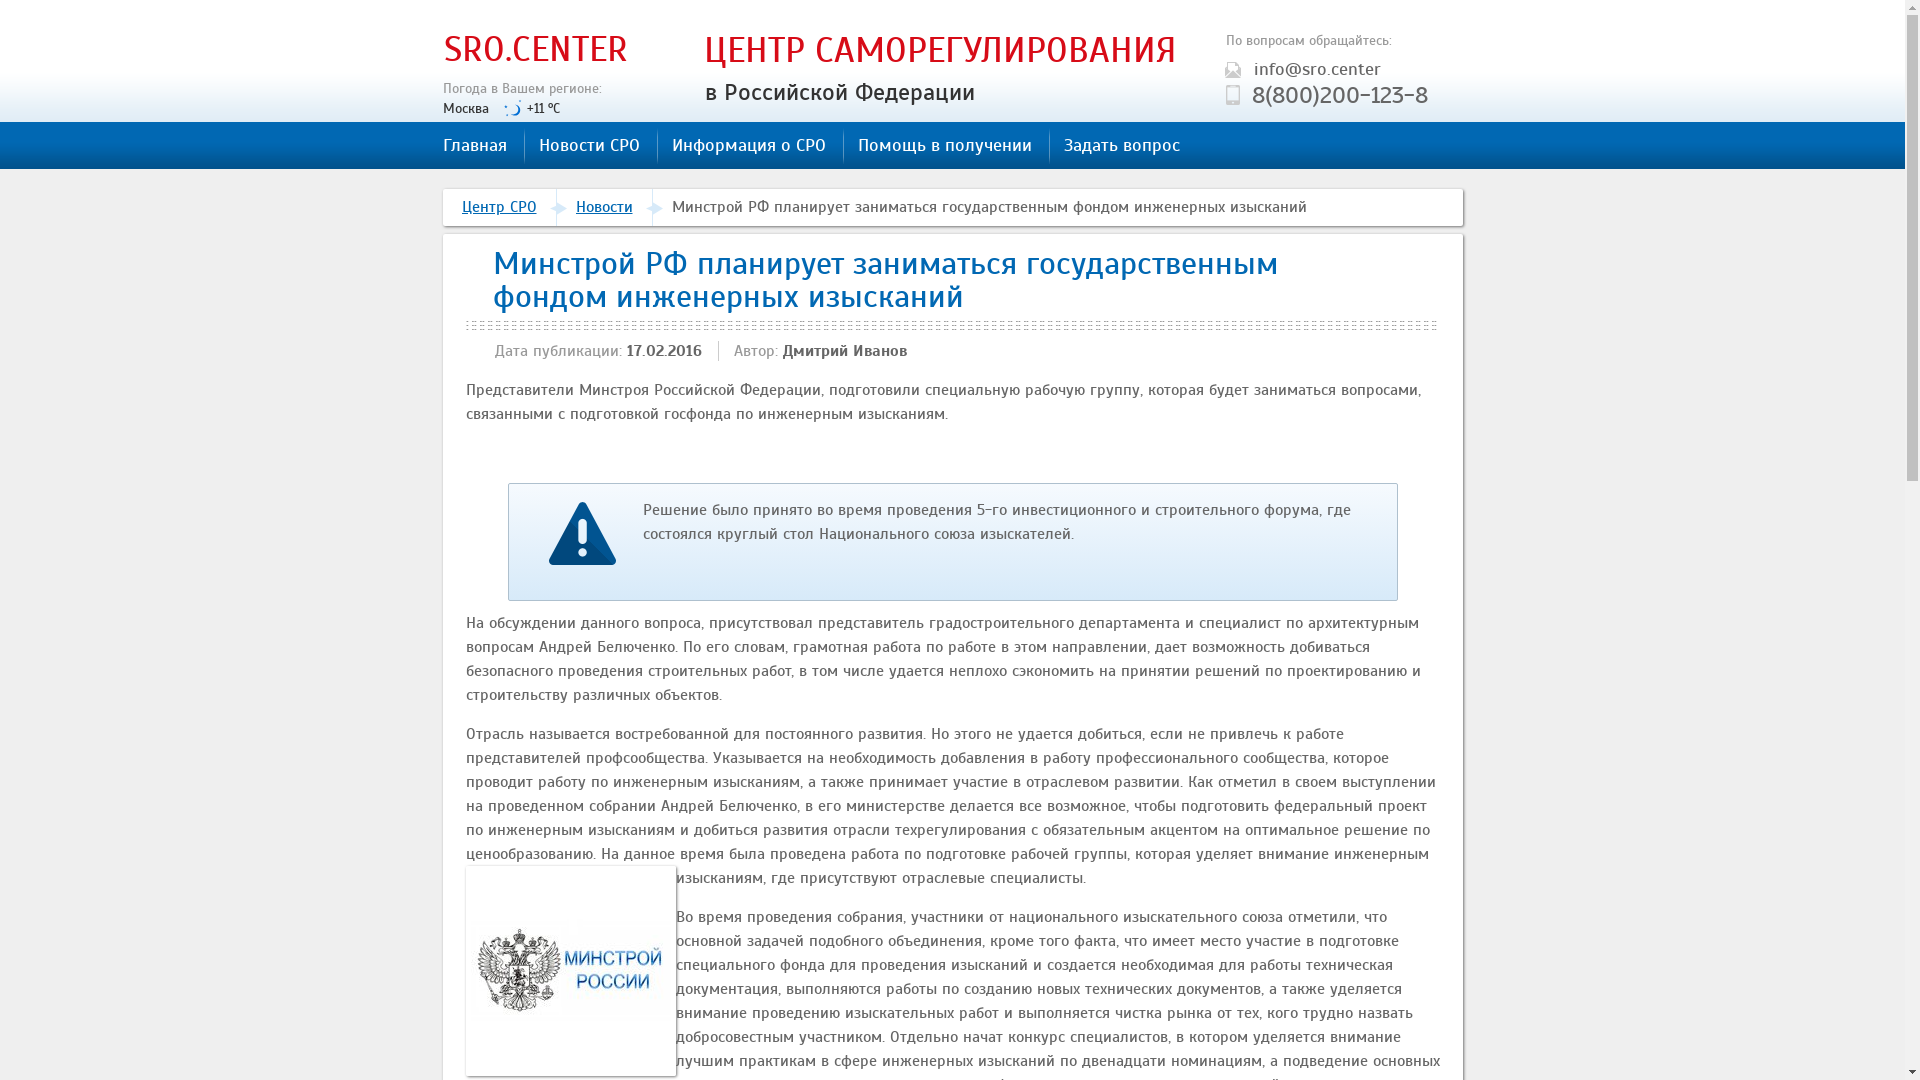 The image size is (1920, 1080). I want to click on SRO.CENTER, so click(536, 49).